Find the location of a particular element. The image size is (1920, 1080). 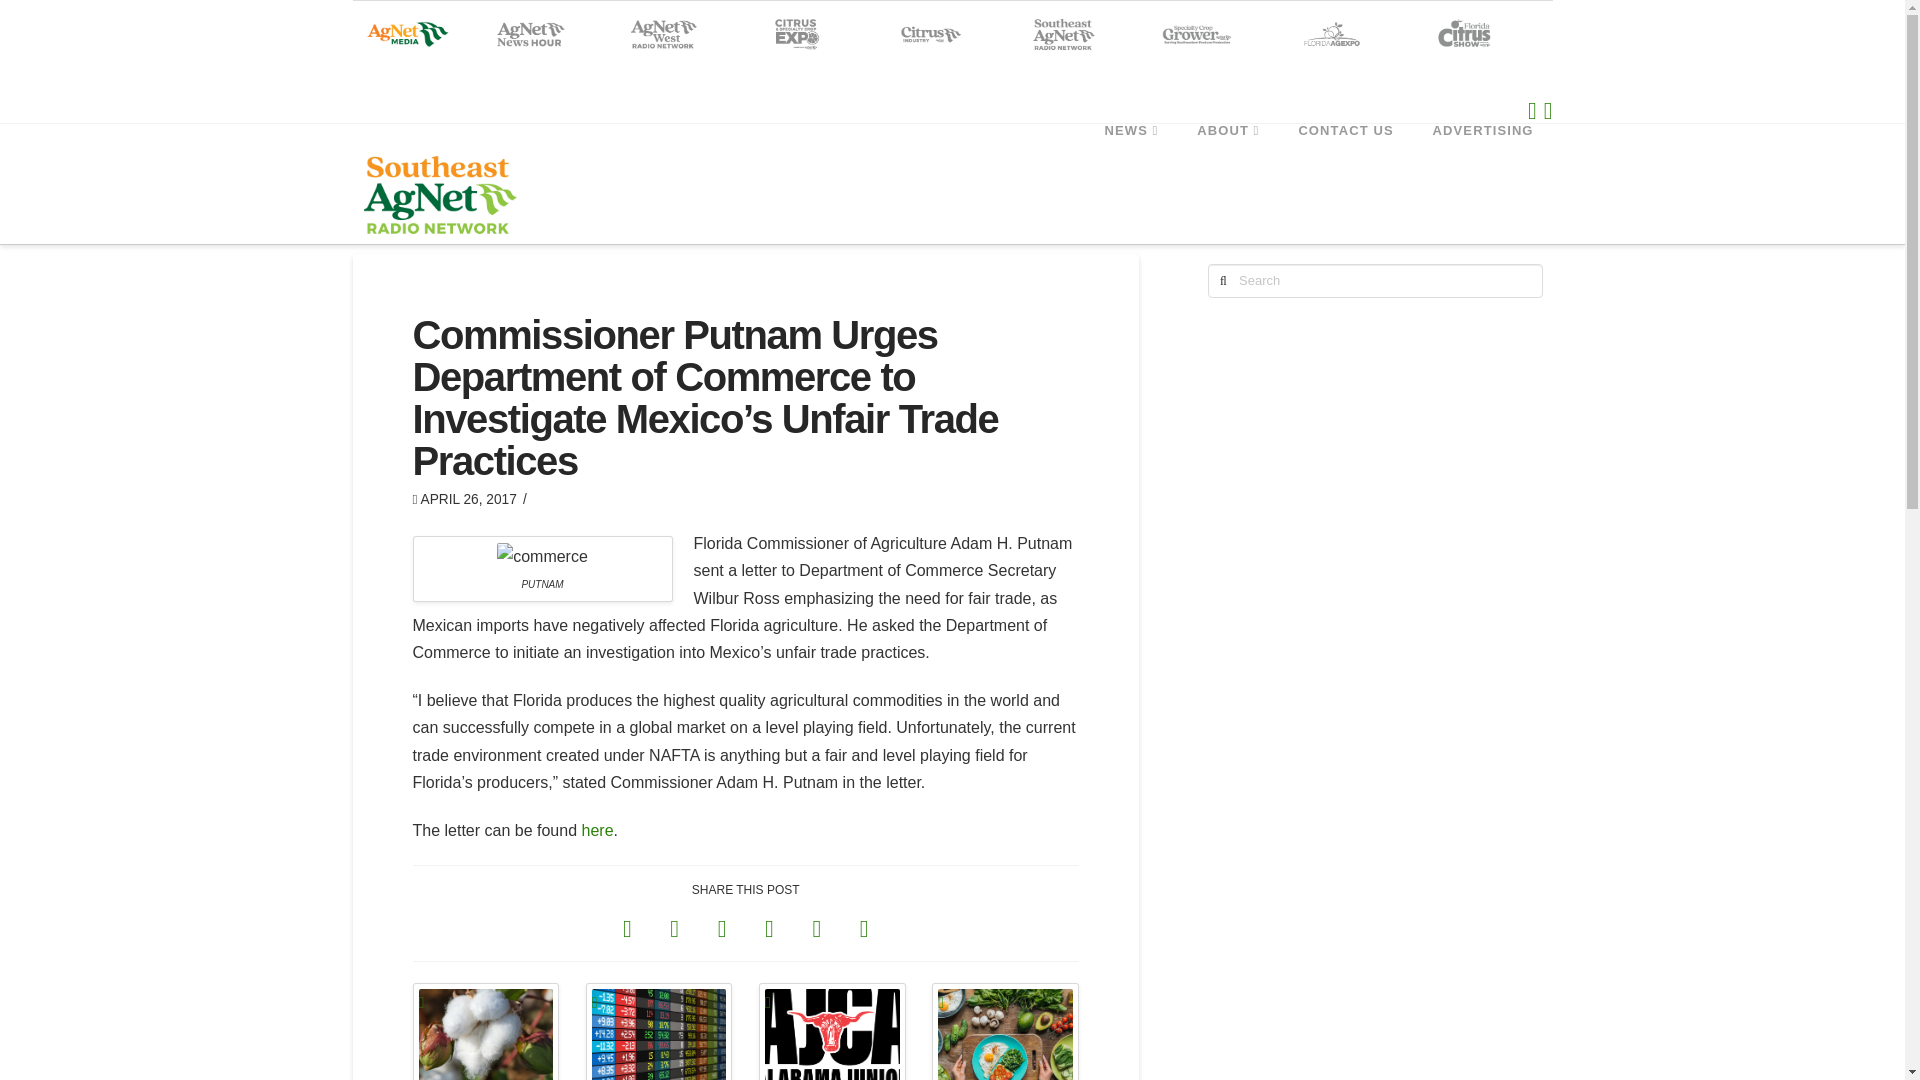

CONTACT US is located at coordinates (1344, 168).